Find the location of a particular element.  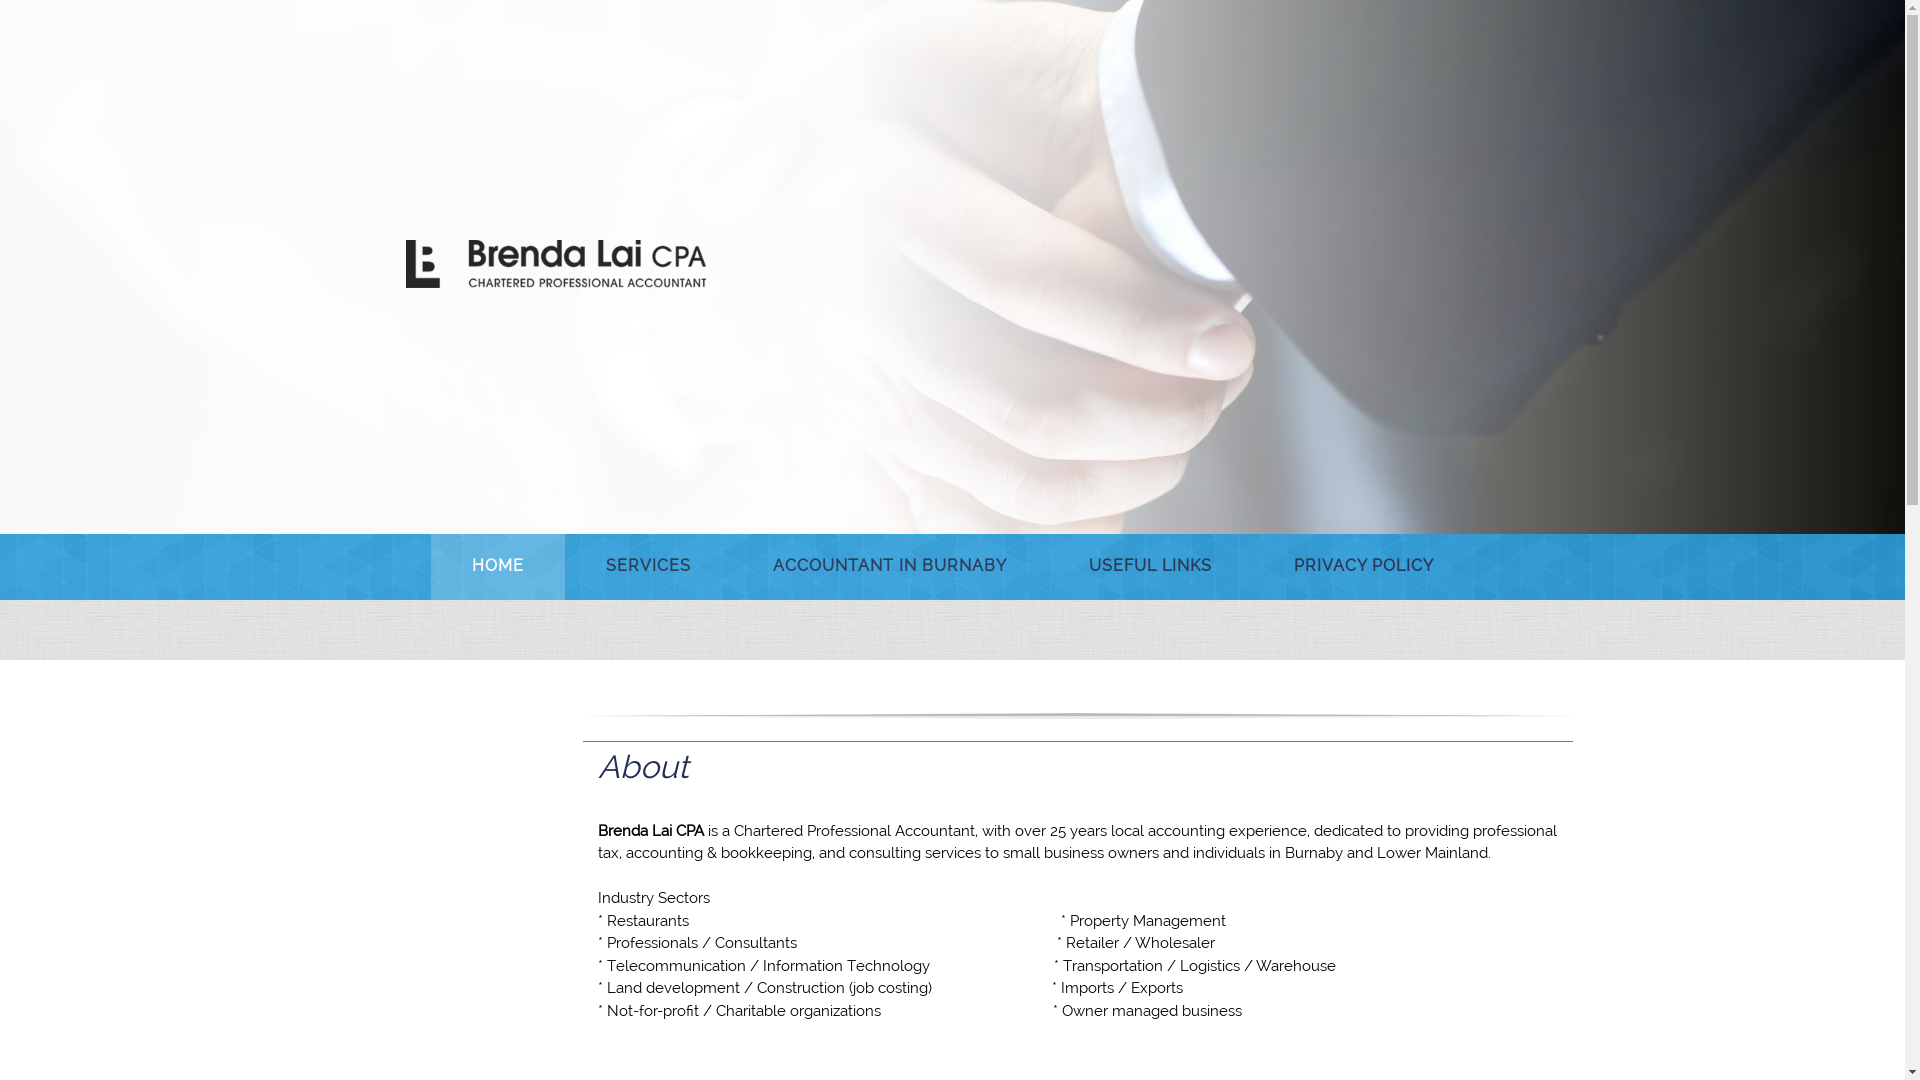

PRIVACY POLICY is located at coordinates (1363, 567).